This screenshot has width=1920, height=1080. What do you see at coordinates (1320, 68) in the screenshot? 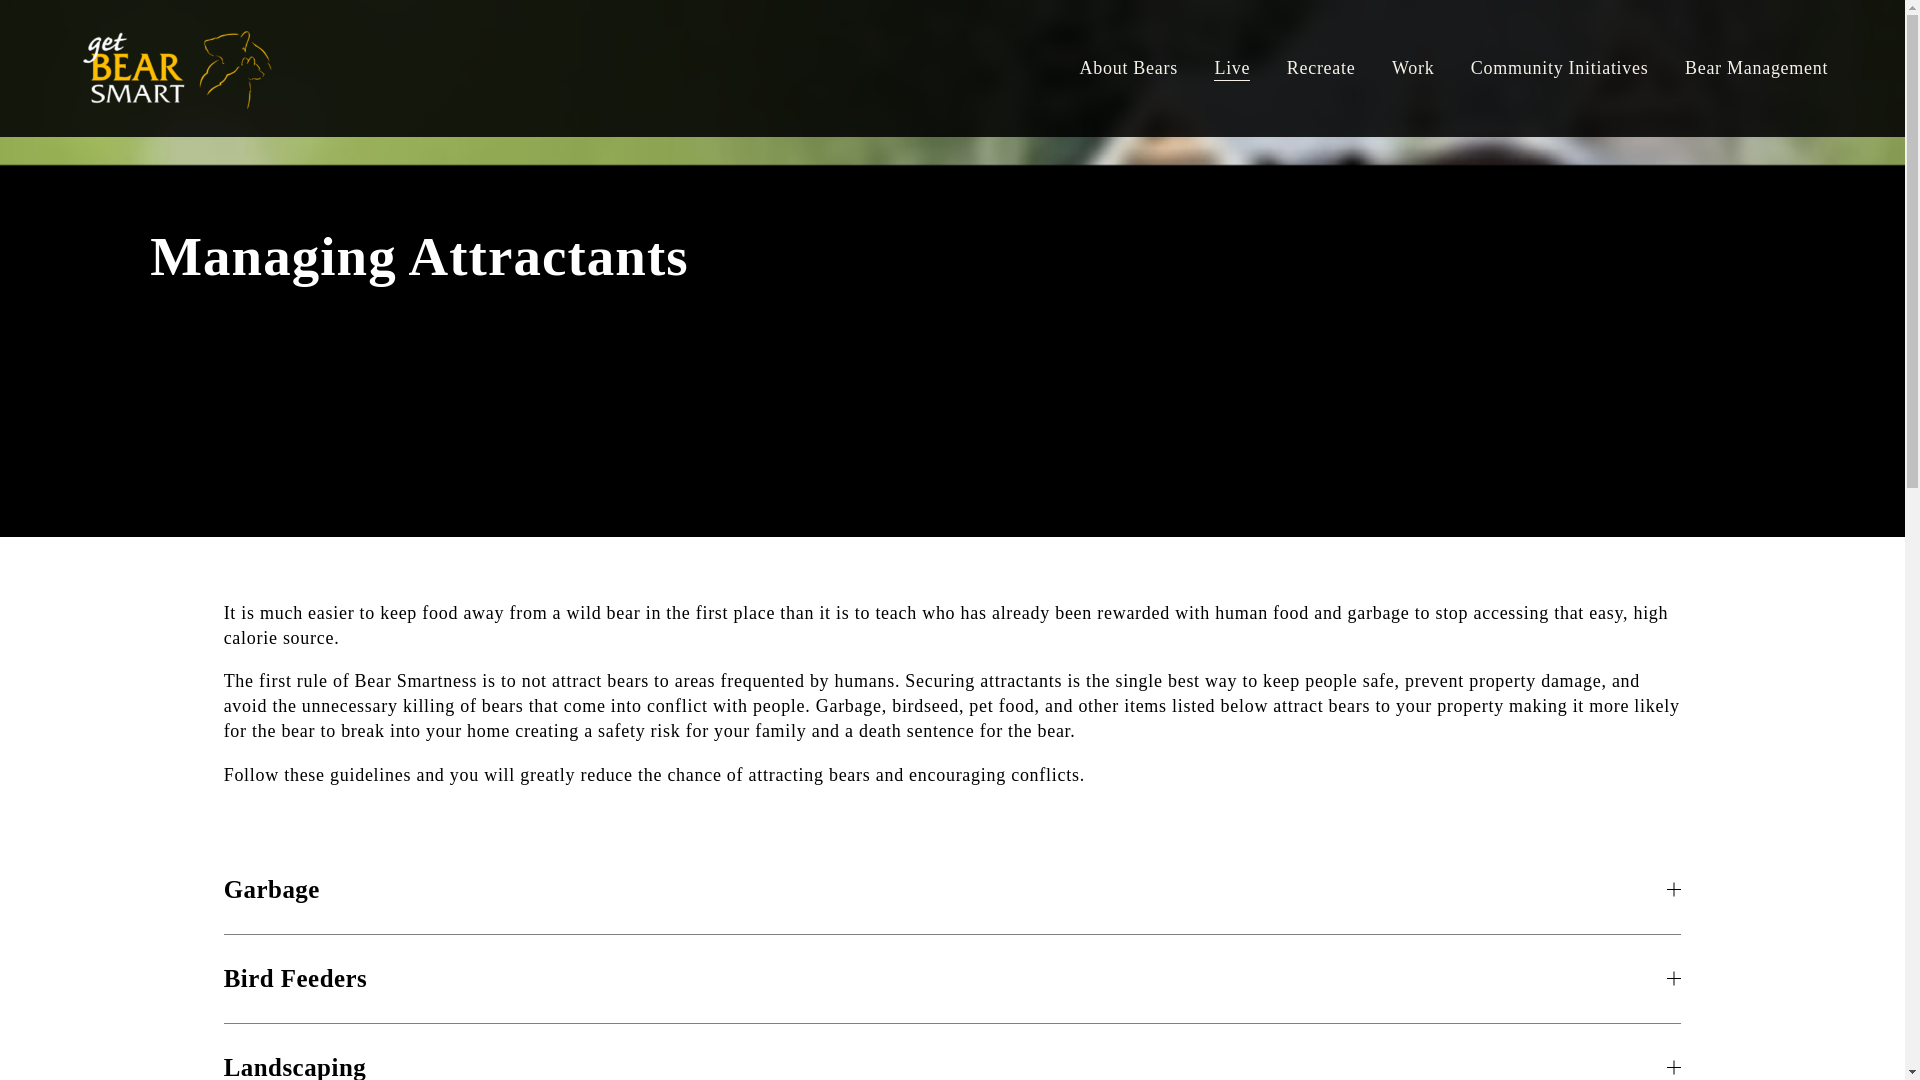
I see `Recreate` at bounding box center [1320, 68].